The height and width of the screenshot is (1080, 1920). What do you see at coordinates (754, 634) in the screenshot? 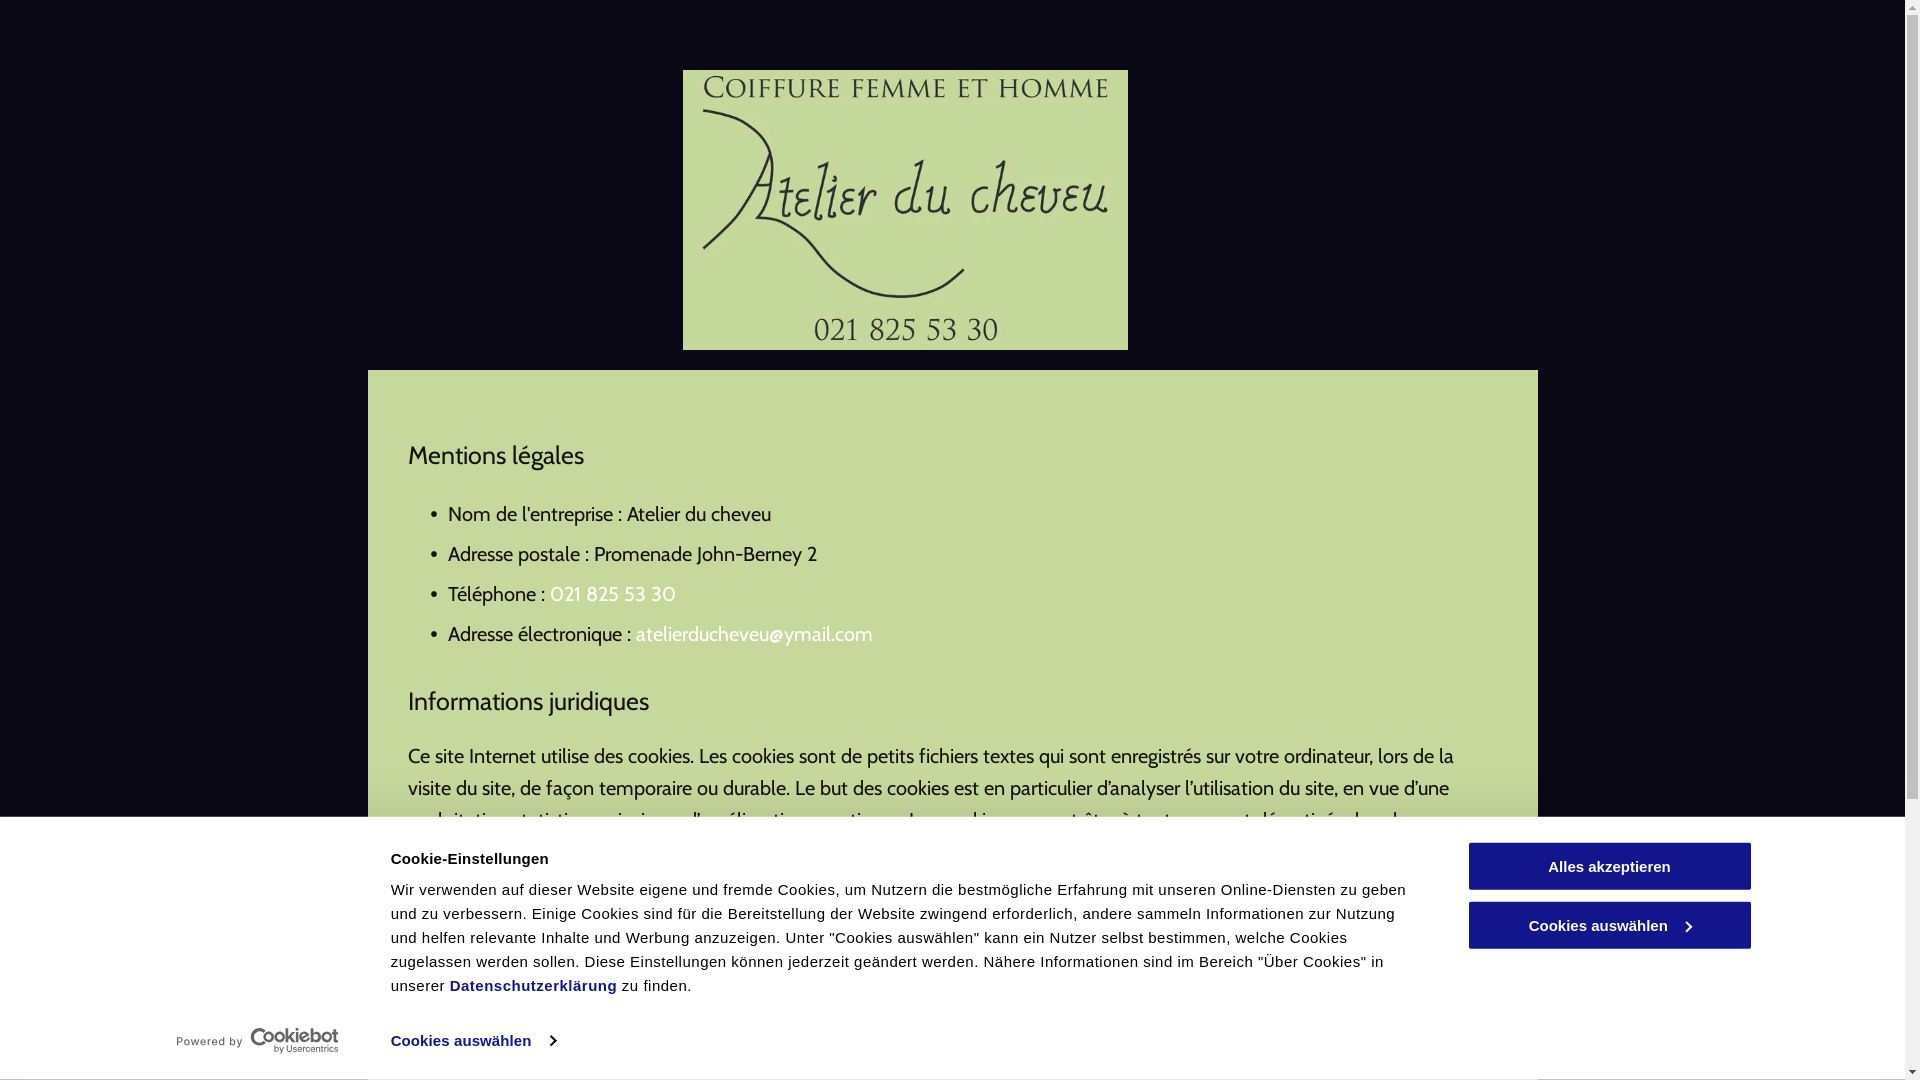
I see `atelierducheveu@ymail.com` at bounding box center [754, 634].